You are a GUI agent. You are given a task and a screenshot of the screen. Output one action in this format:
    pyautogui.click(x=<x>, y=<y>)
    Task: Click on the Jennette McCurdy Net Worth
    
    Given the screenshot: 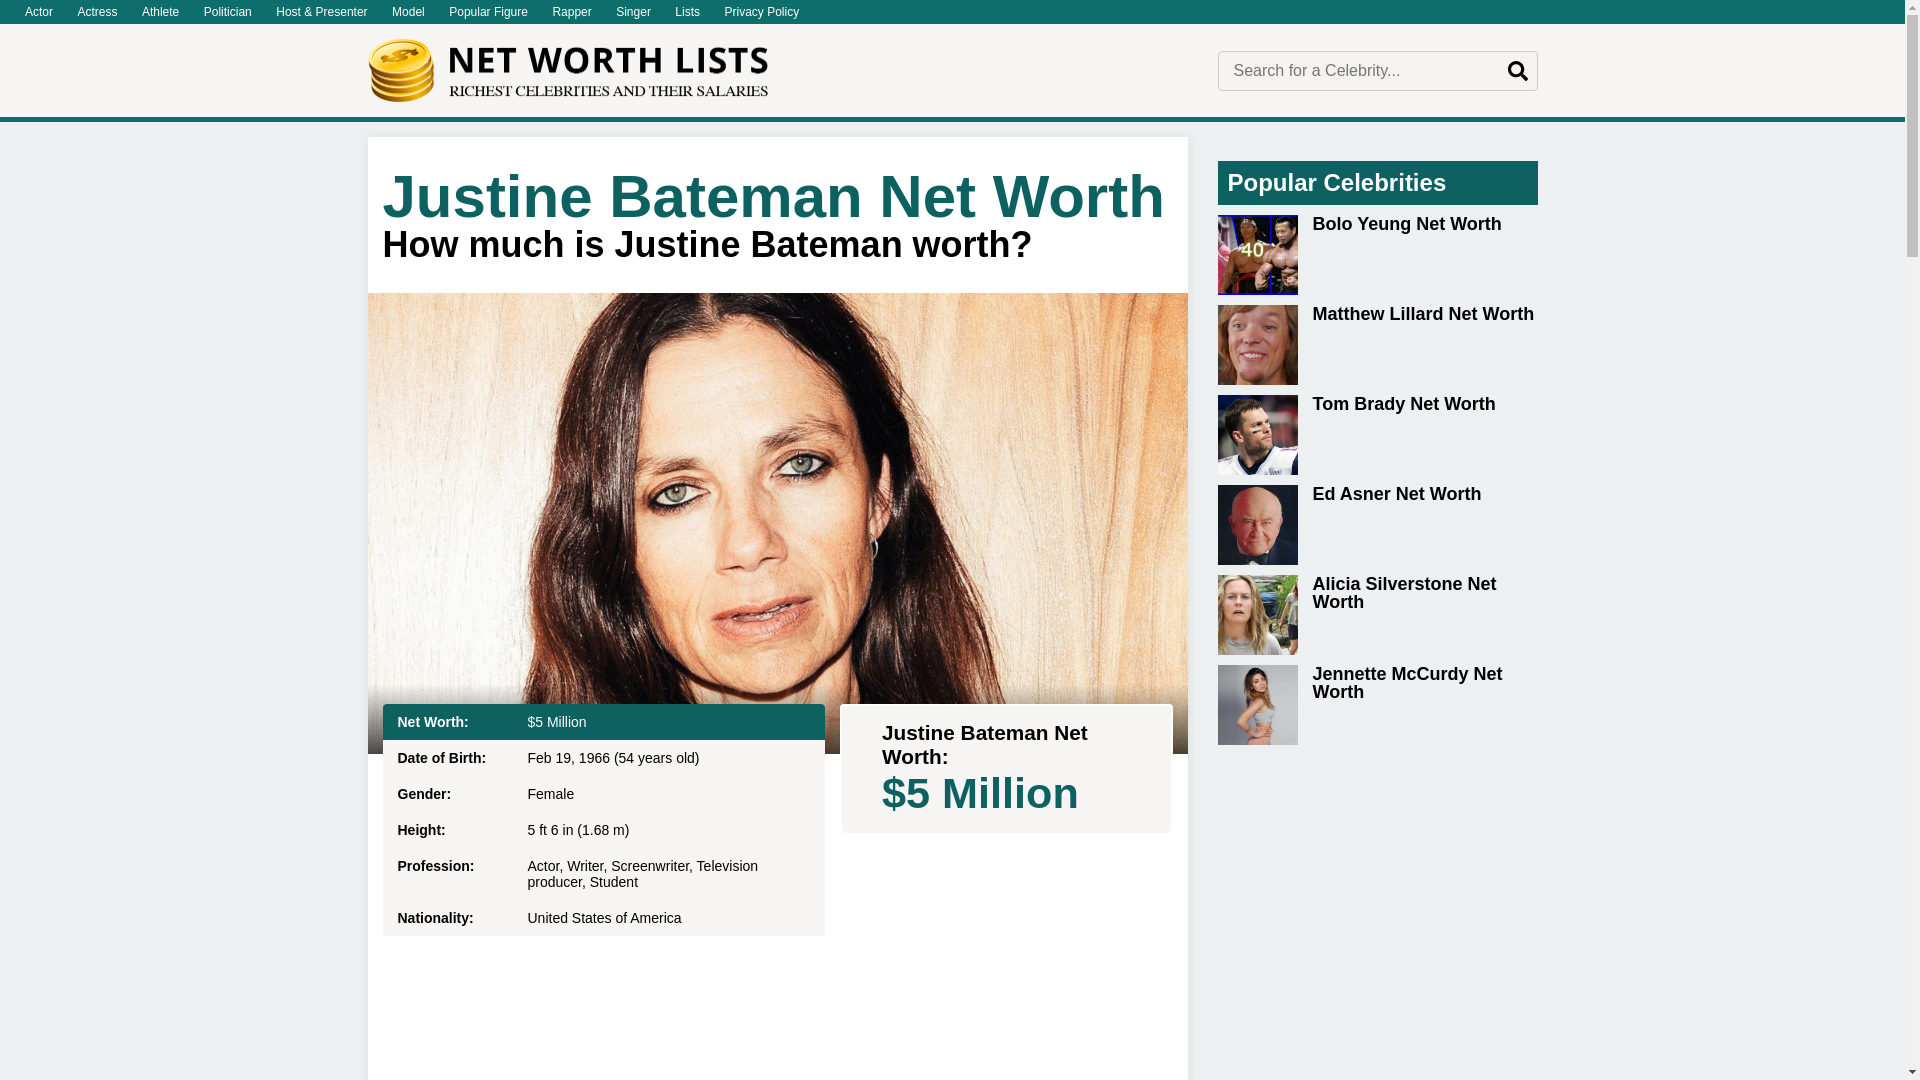 What is the action you would take?
    pyautogui.click(x=1377, y=705)
    